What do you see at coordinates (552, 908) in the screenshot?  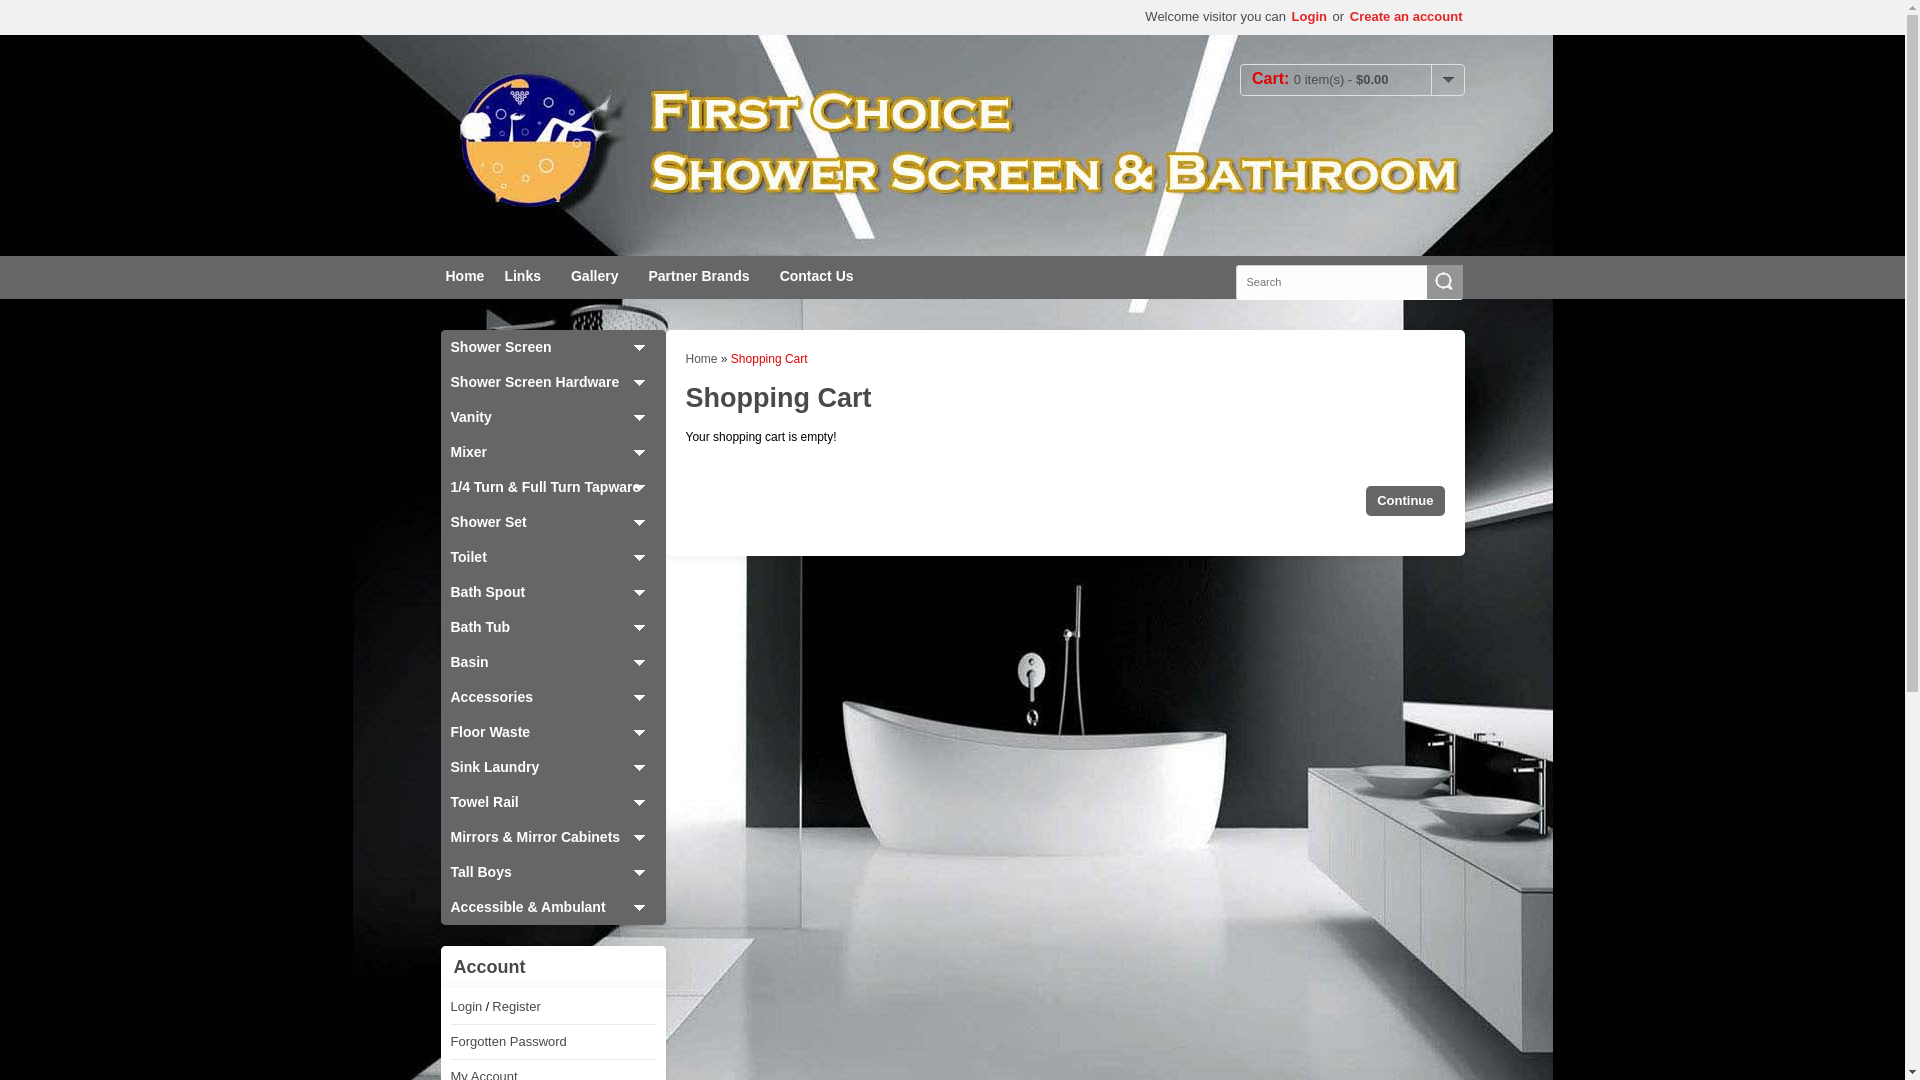 I see `Accessible & Ambulant` at bounding box center [552, 908].